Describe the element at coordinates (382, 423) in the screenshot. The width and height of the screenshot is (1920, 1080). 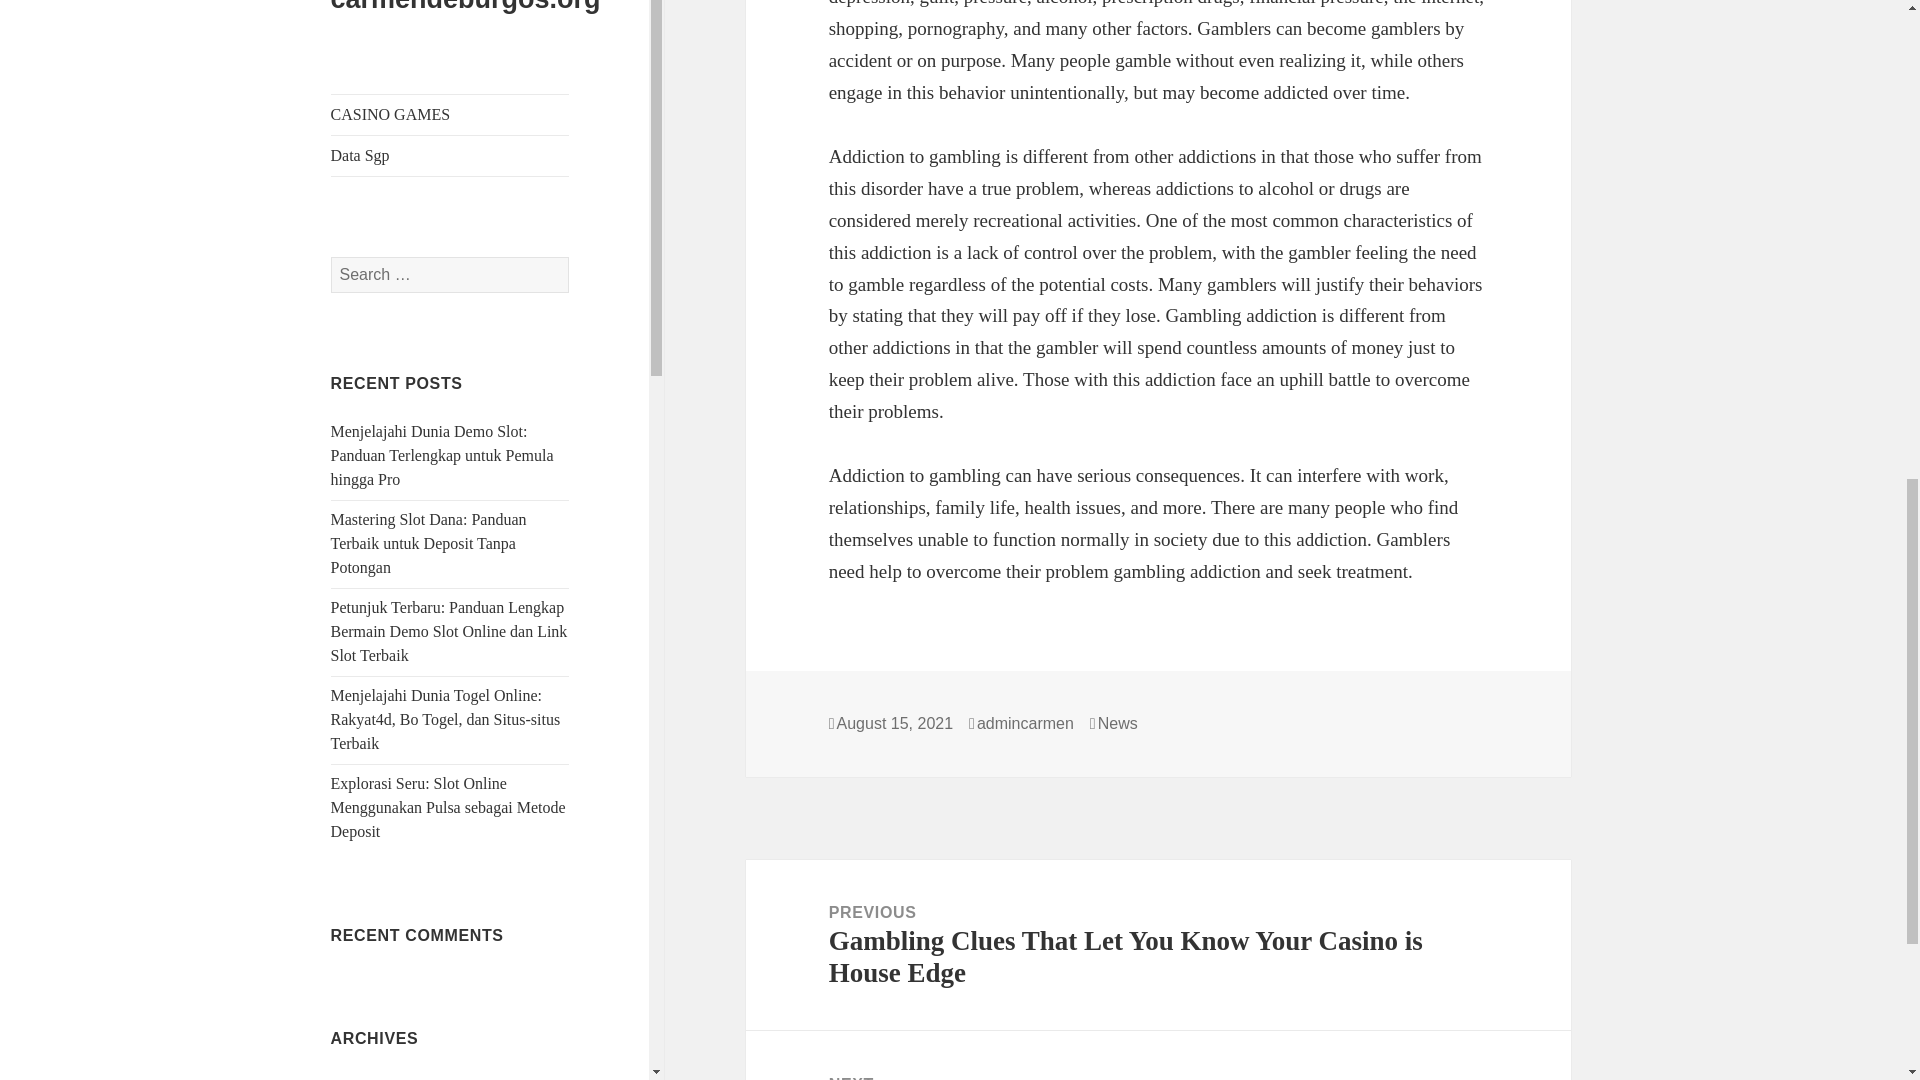
I see `November 2023` at that location.